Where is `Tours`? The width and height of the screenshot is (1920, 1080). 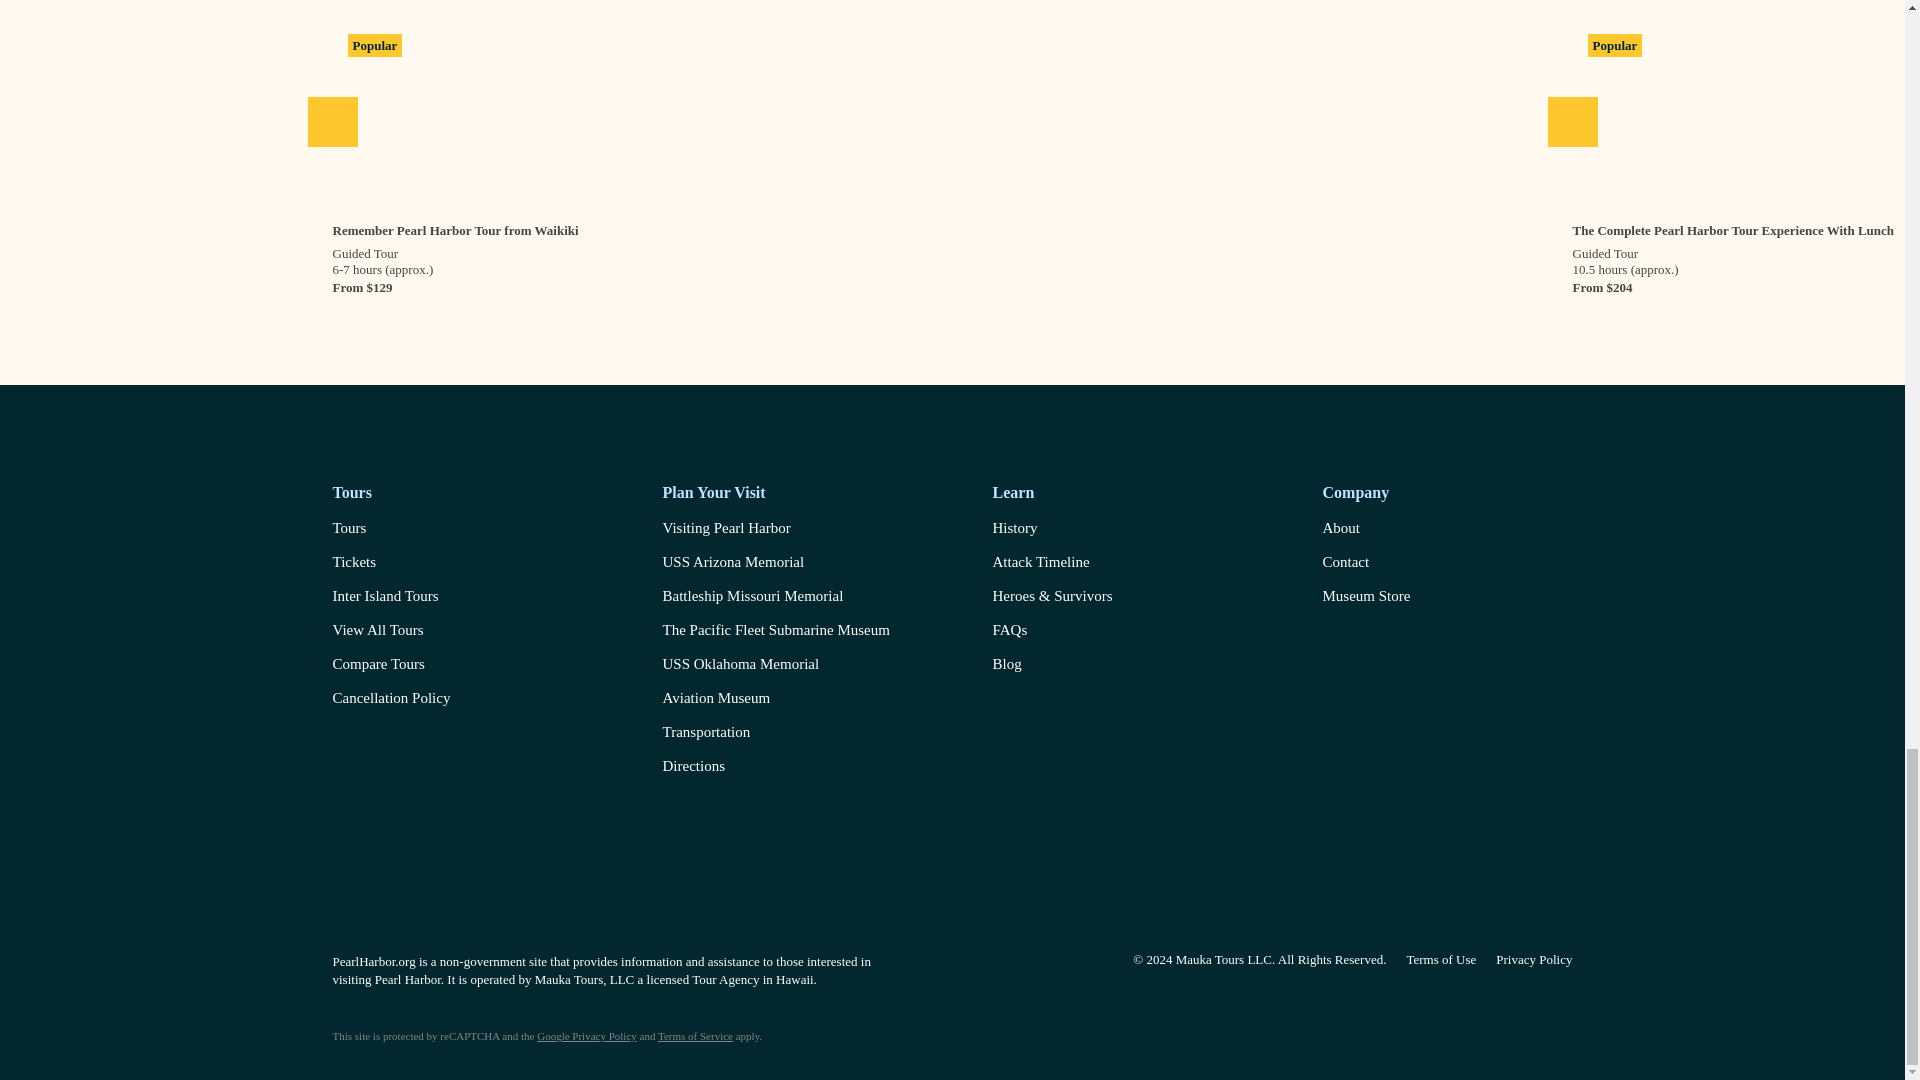 Tours is located at coordinates (390, 532).